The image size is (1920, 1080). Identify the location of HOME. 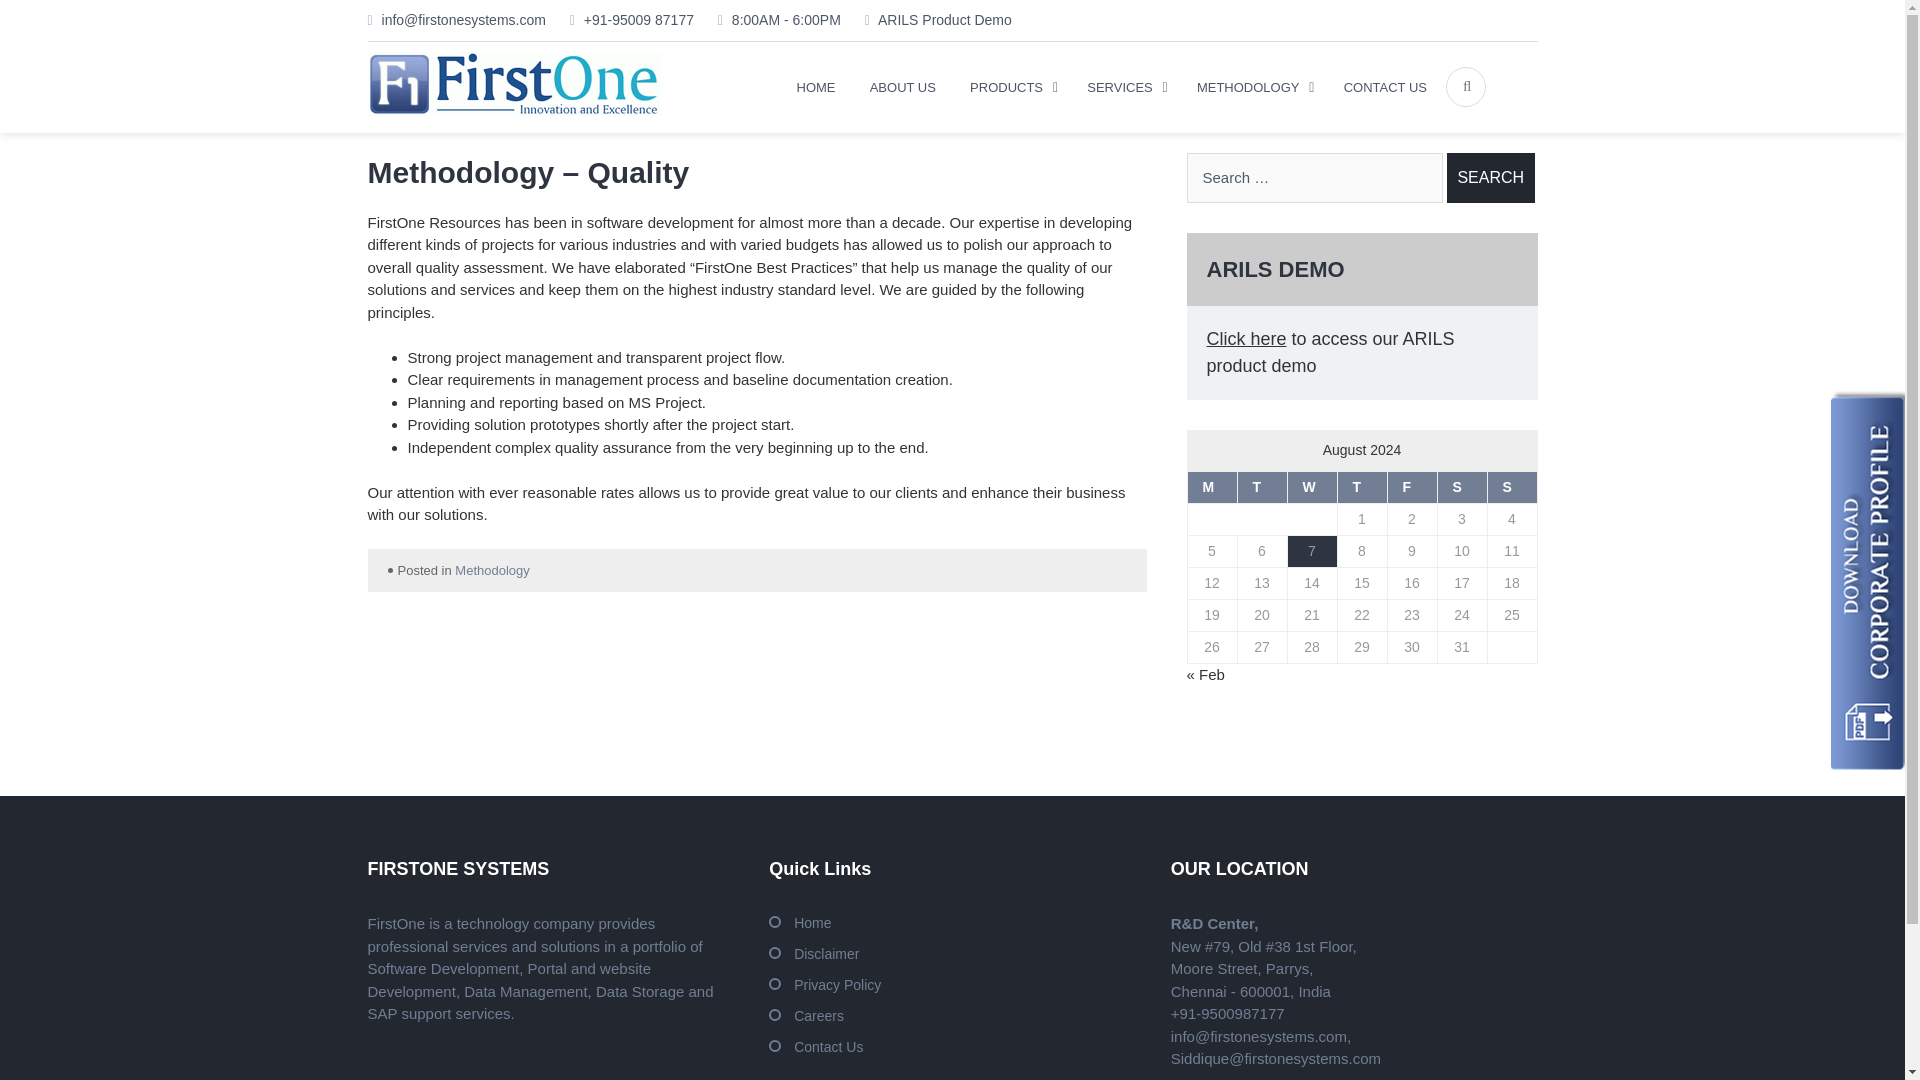
(816, 88).